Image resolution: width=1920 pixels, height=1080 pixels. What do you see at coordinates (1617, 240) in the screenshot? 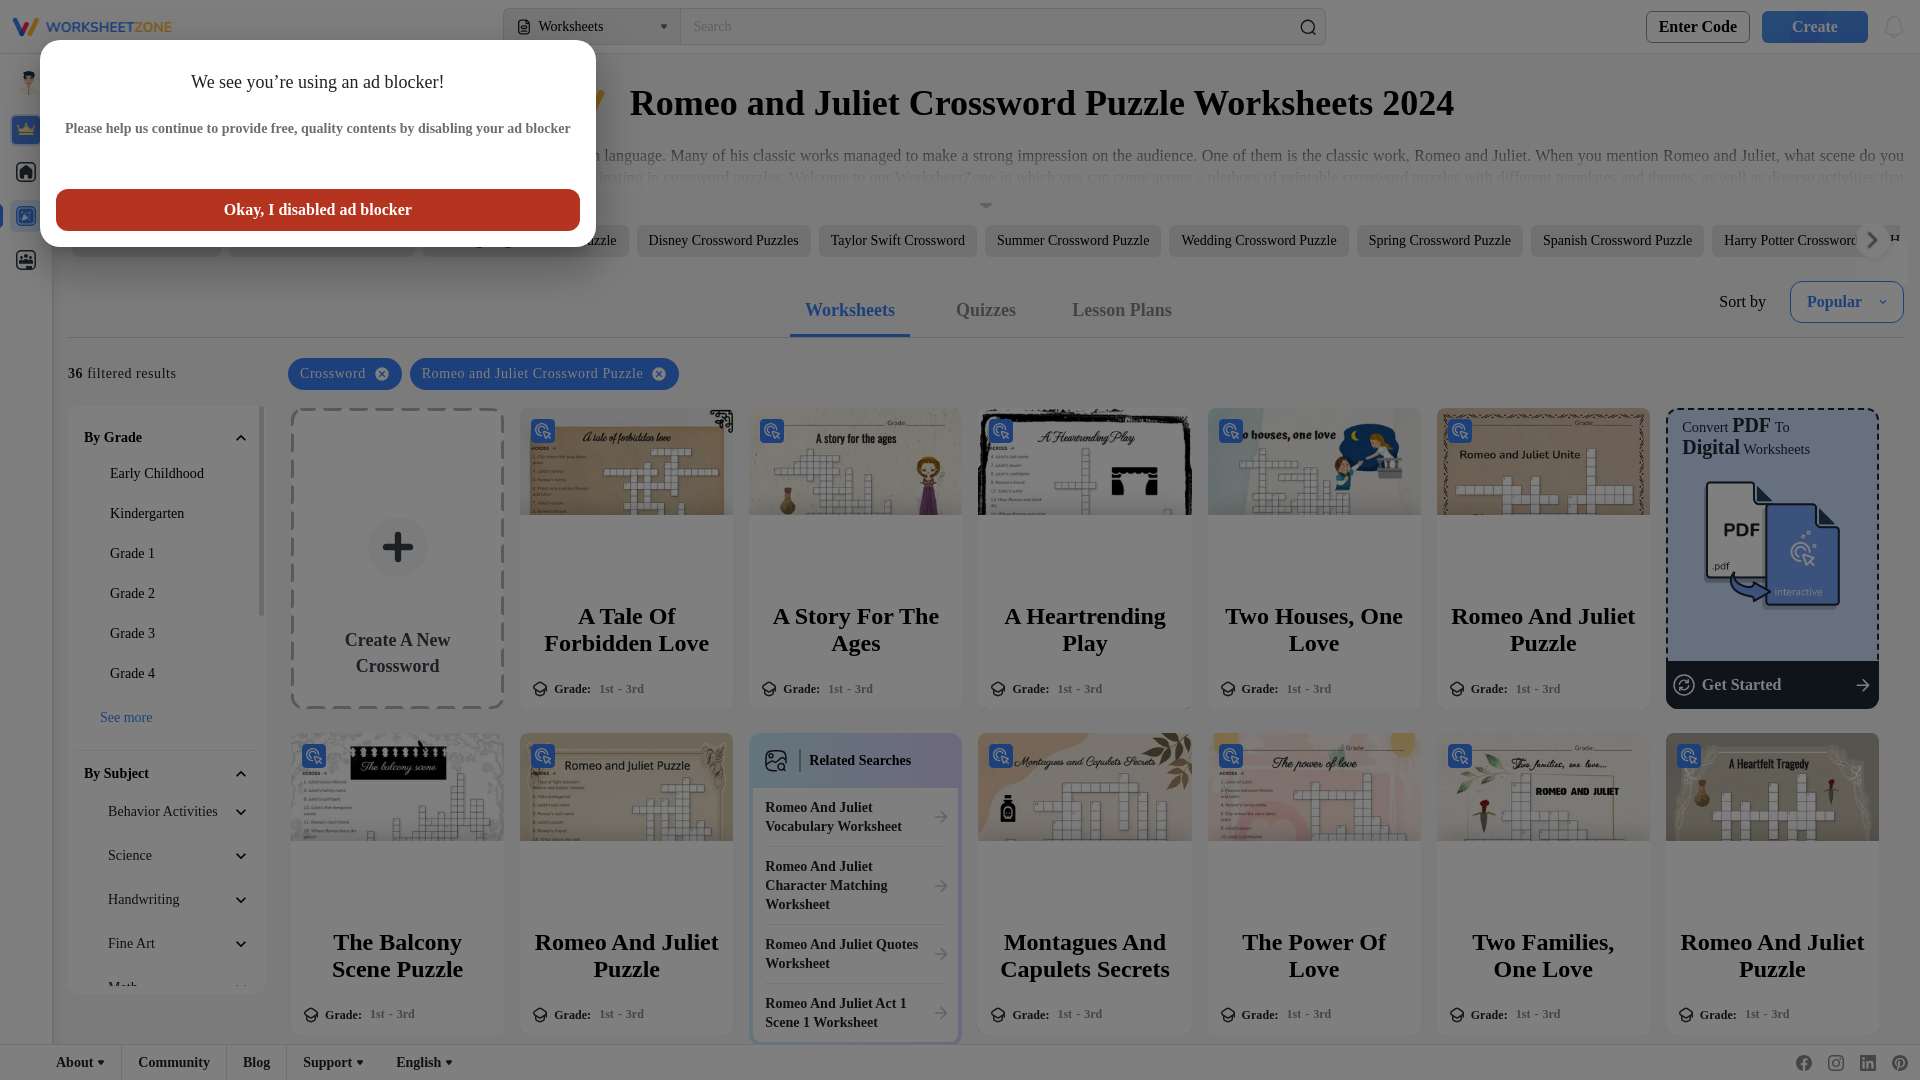
I see `Spanish Crossword Puzzle` at bounding box center [1617, 240].